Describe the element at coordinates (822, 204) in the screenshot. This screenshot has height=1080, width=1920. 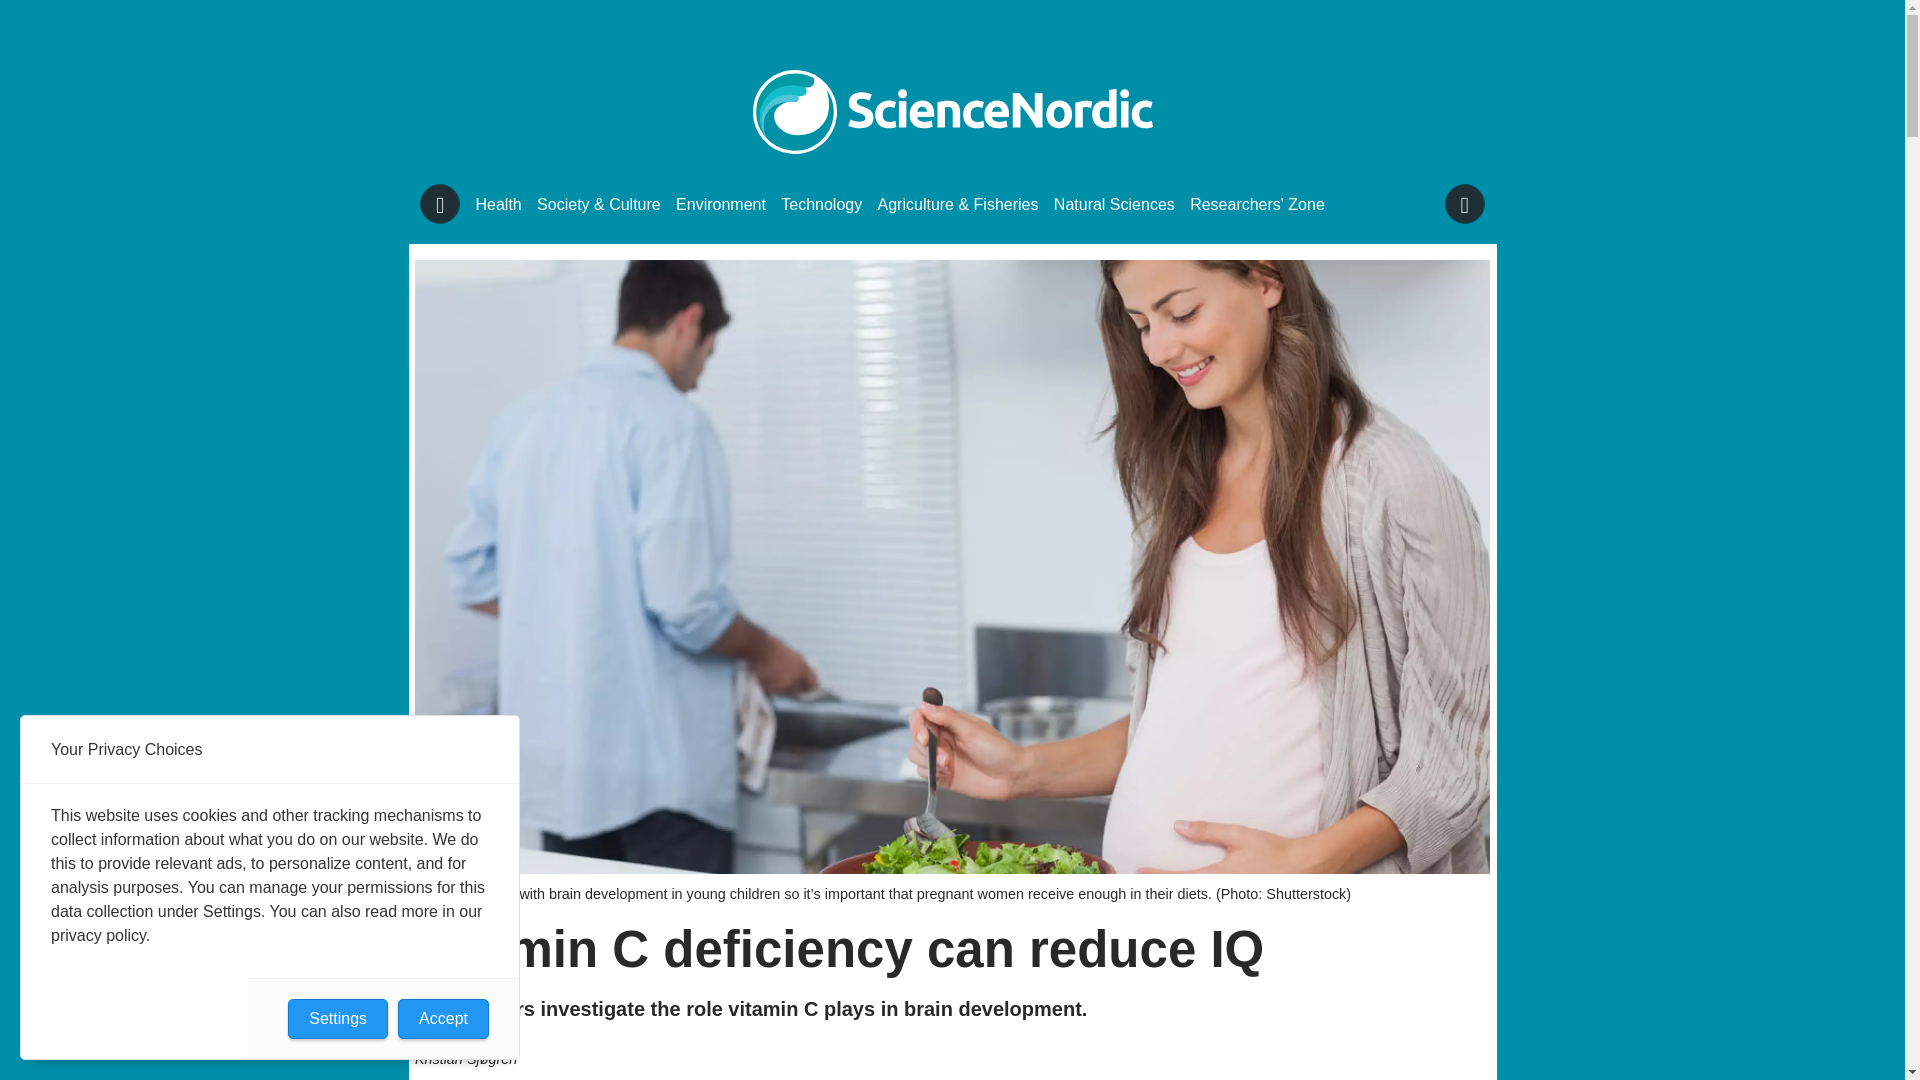
I see `Technology` at that location.